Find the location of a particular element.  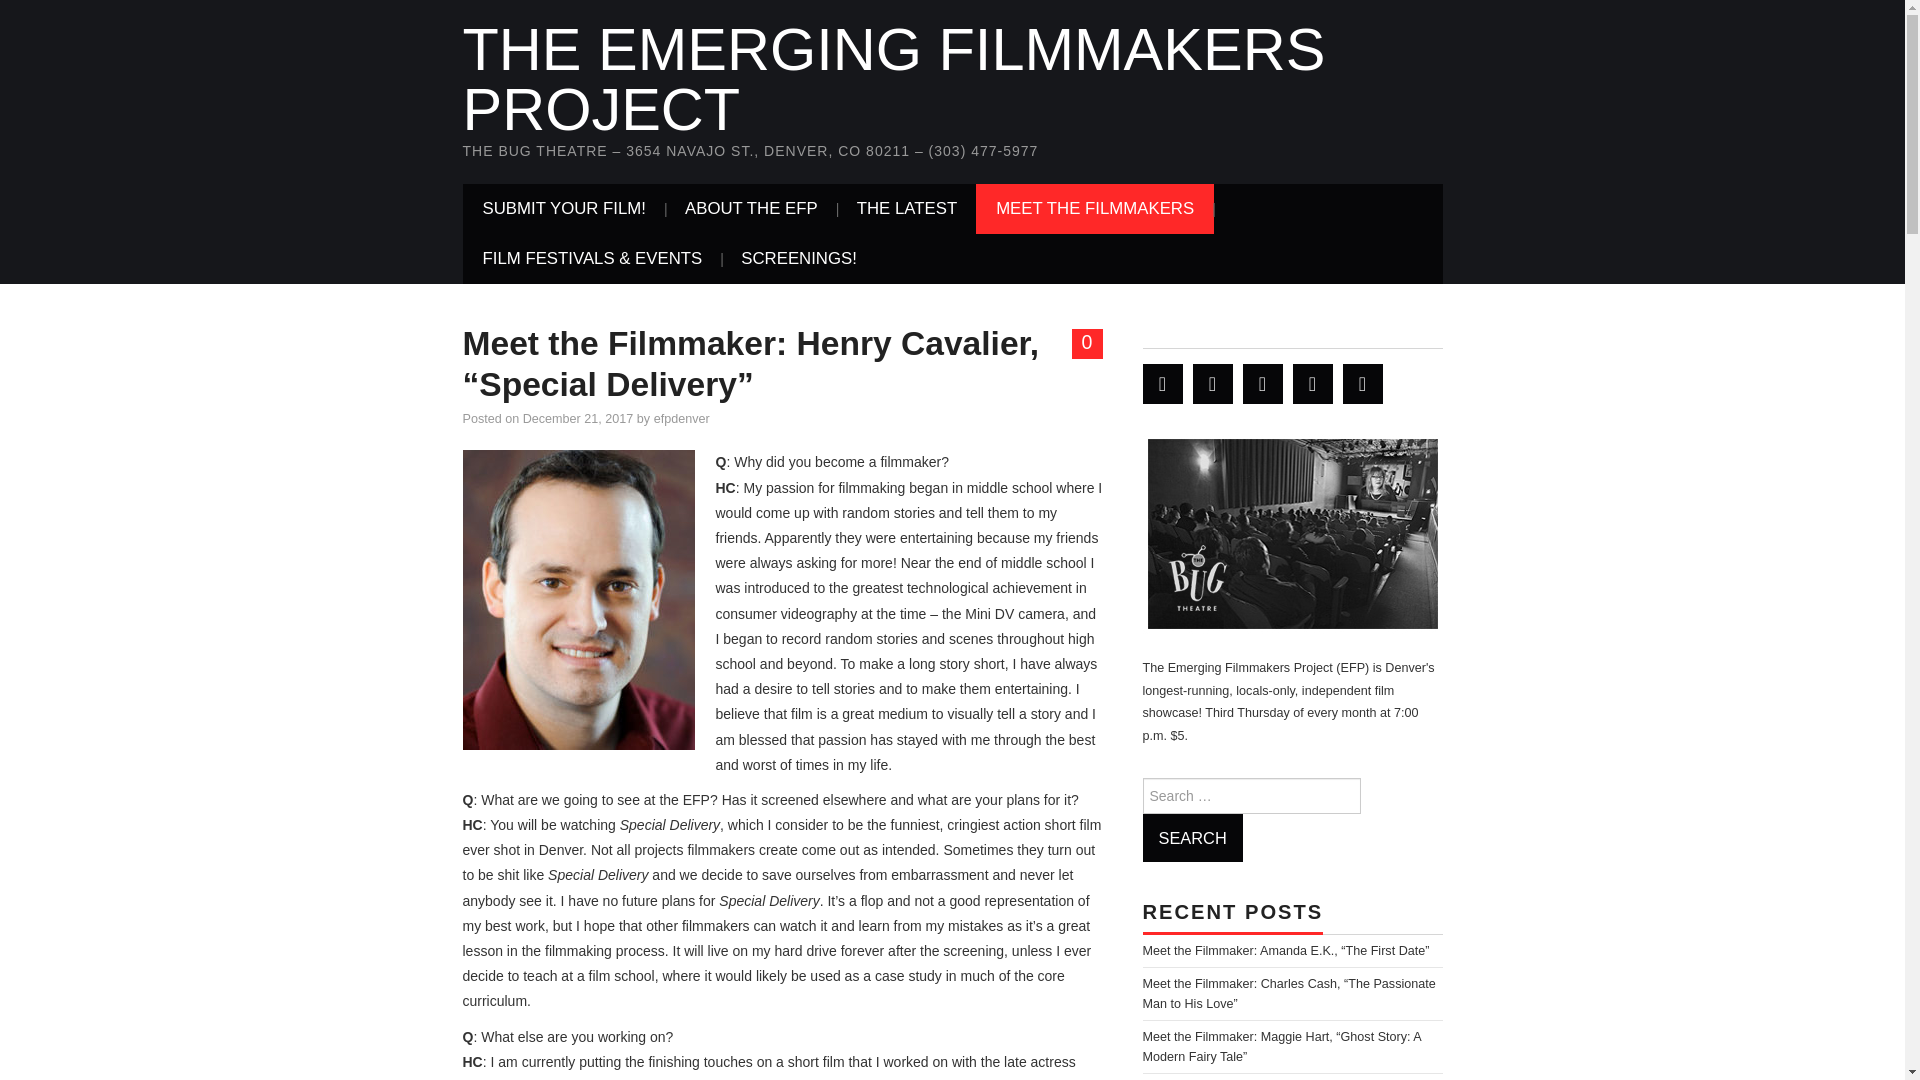

10:23 am is located at coordinates (578, 418).